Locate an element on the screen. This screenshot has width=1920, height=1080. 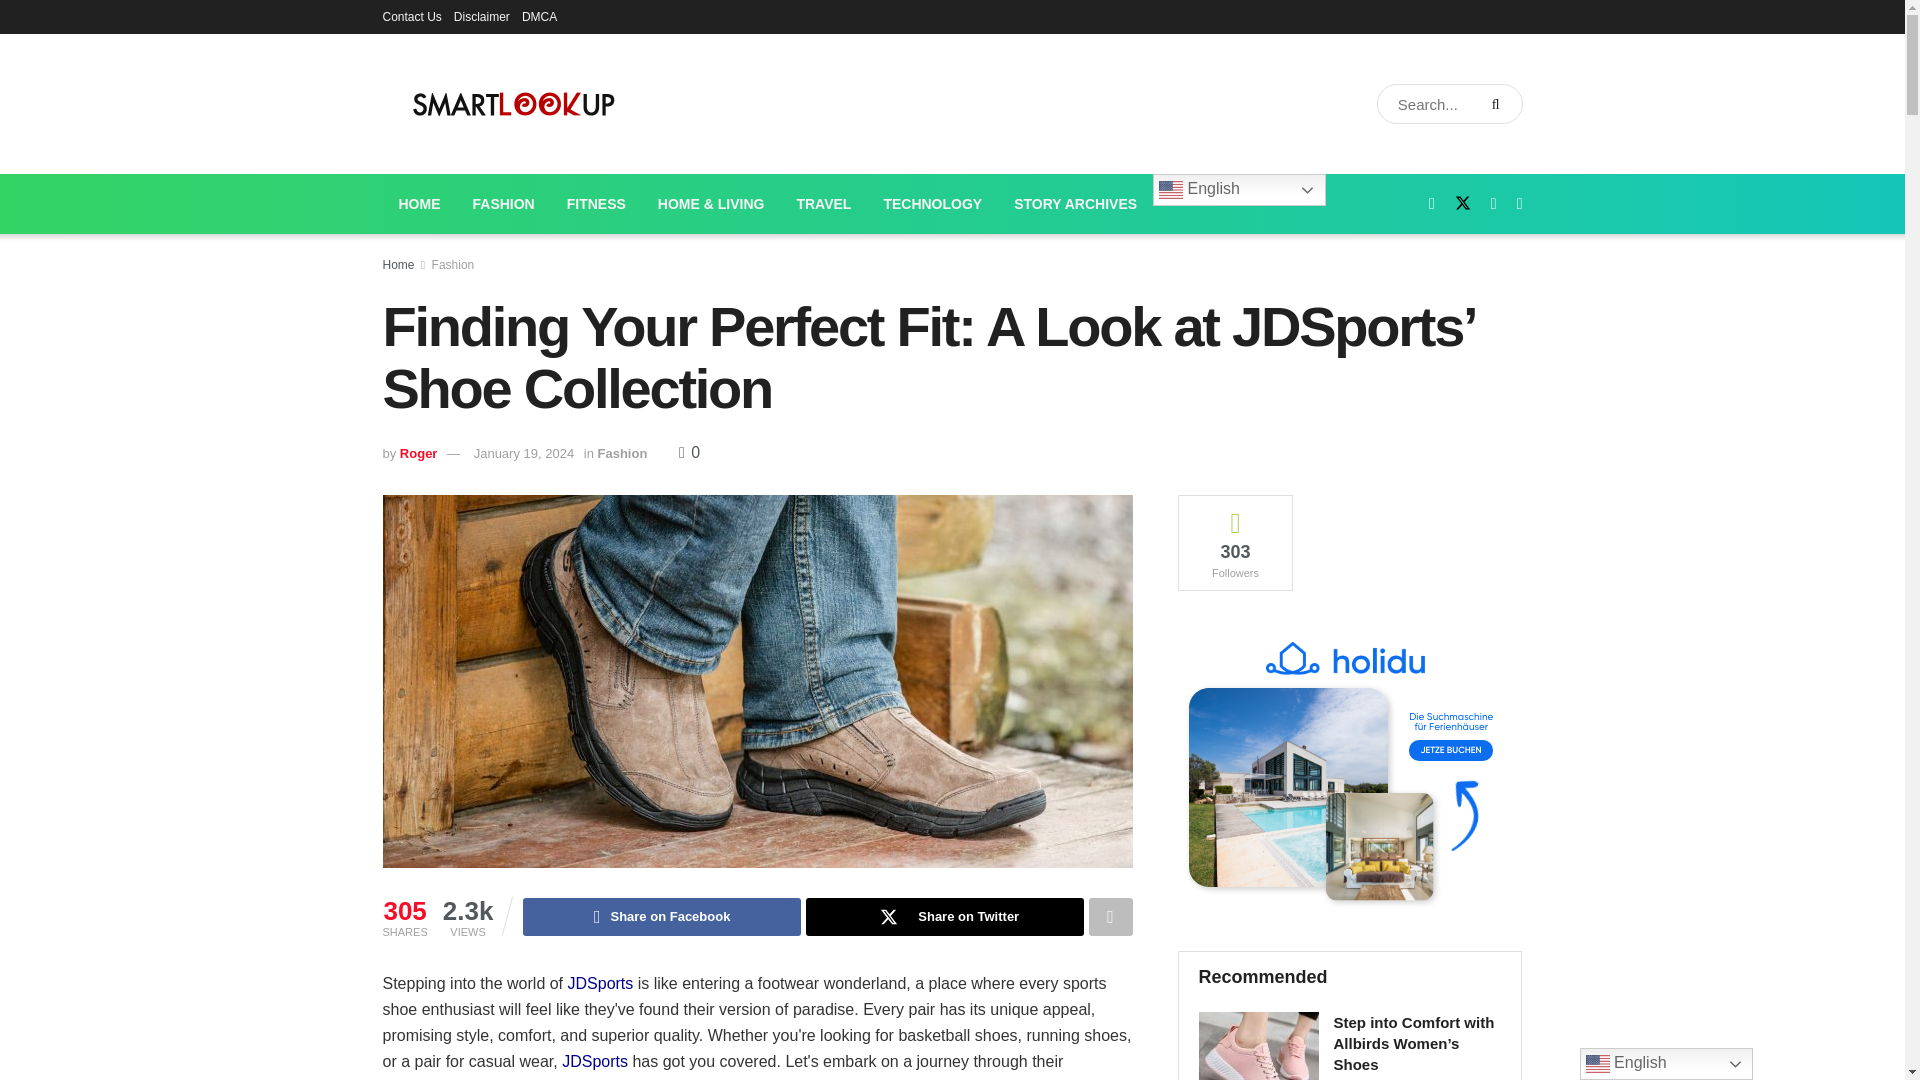
Contact Us is located at coordinates (412, 16).